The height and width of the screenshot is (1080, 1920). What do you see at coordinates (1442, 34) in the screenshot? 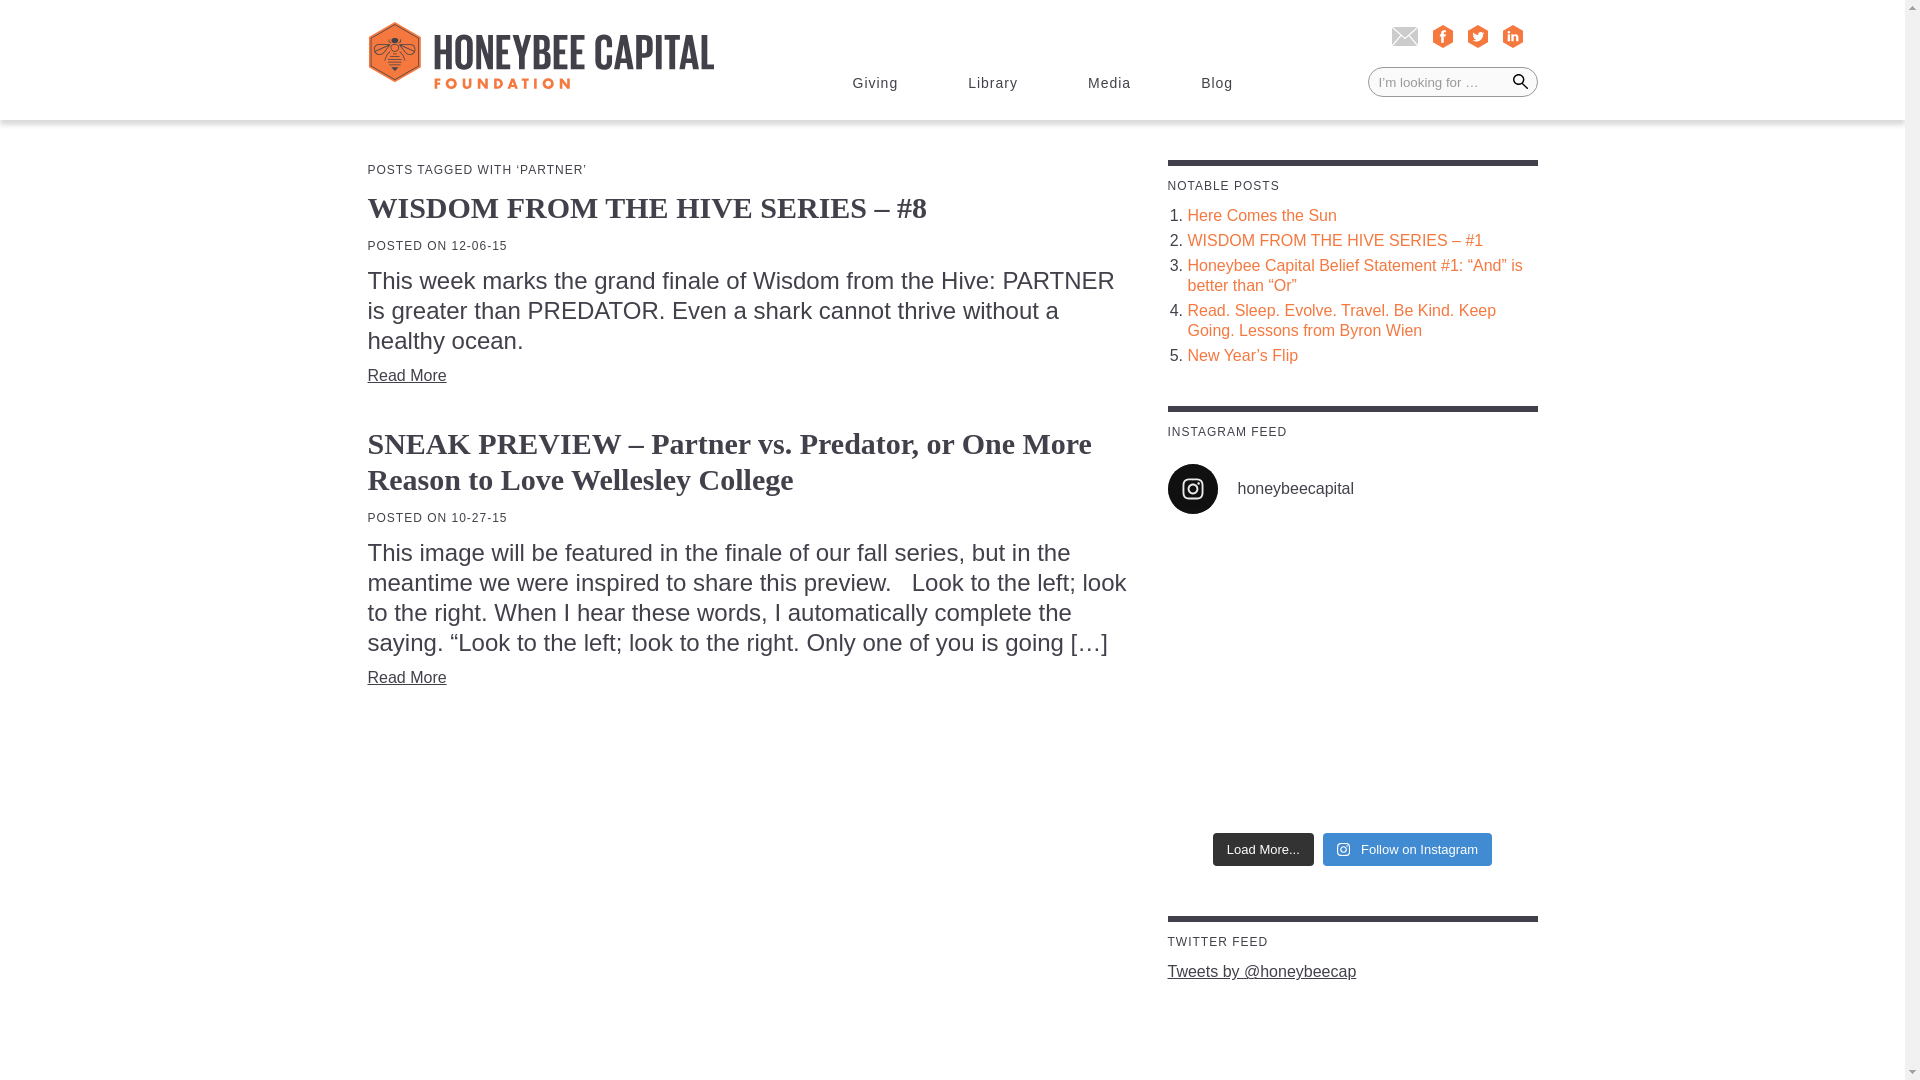
I see `Facebook` at bounding box center [1442, 34].